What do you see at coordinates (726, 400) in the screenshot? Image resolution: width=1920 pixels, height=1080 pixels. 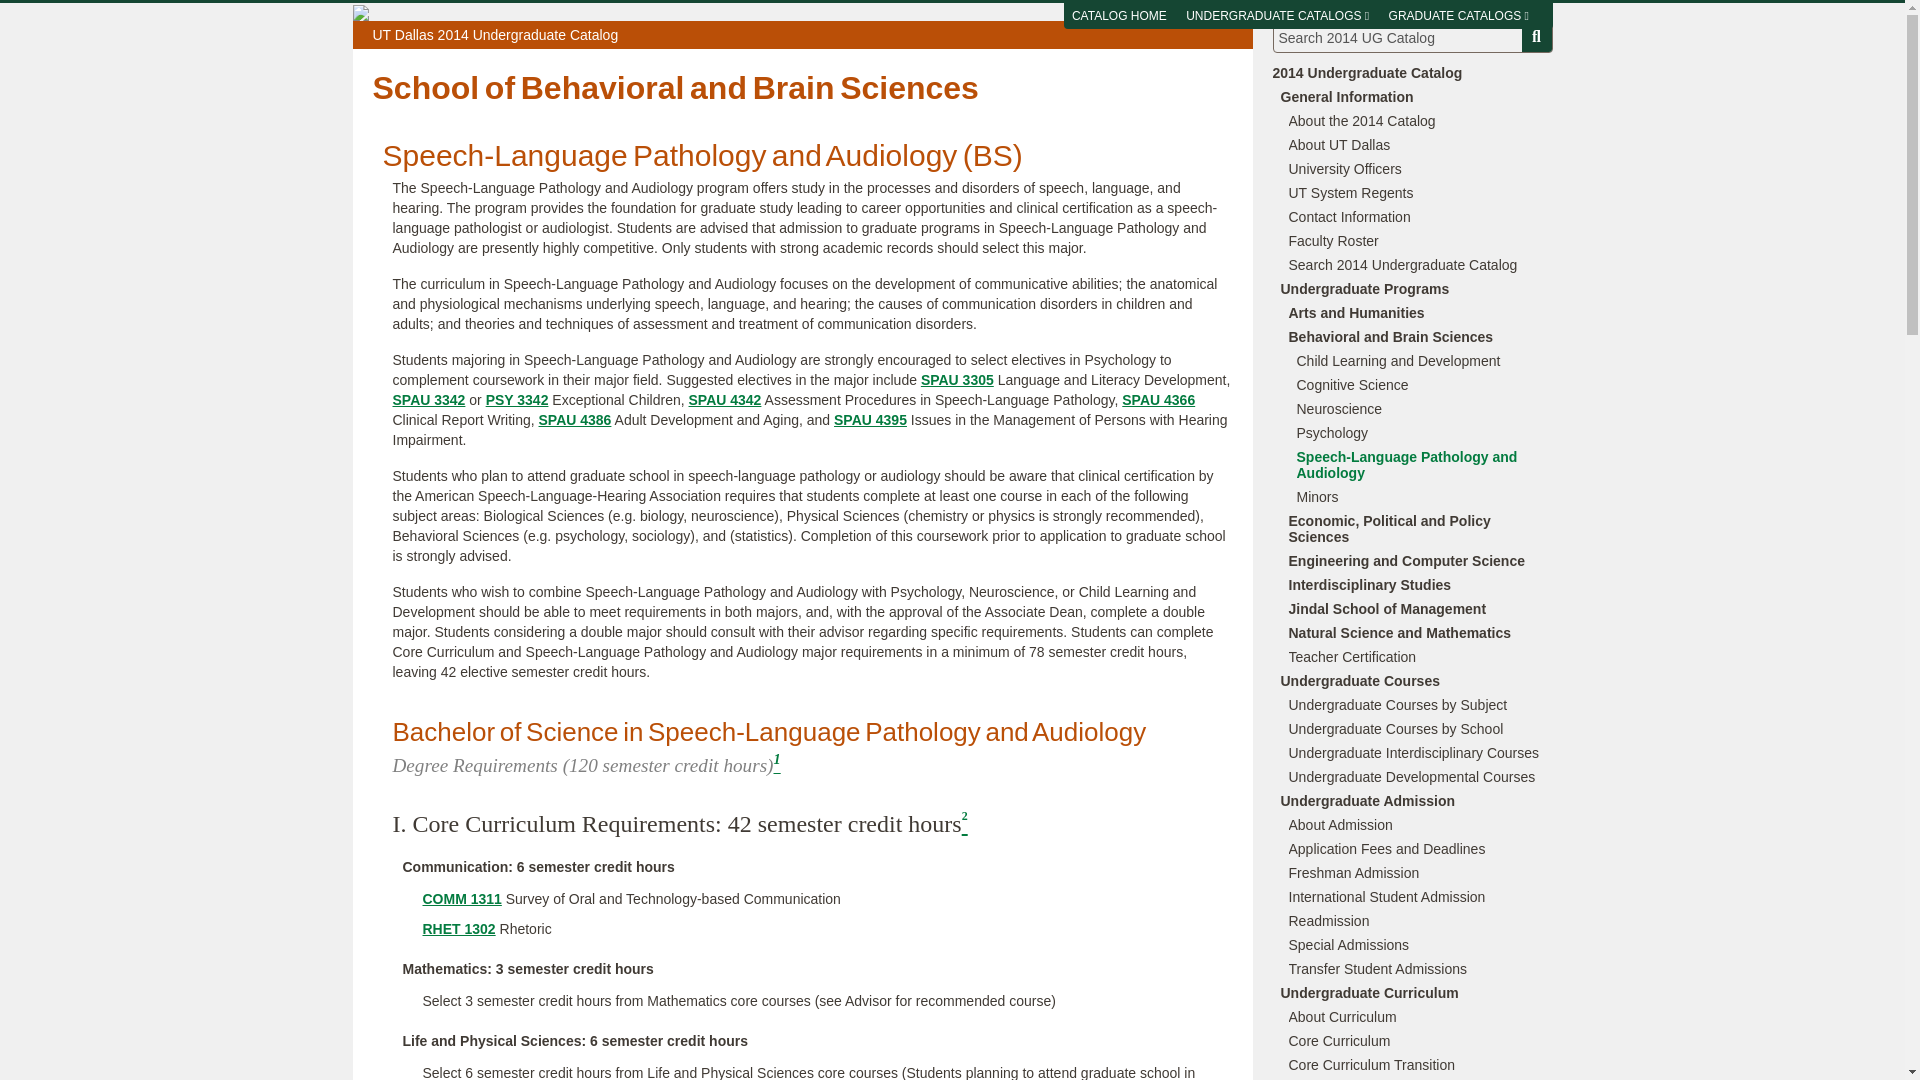 I see `SPAU 4342` at bounding box center [726, 400].